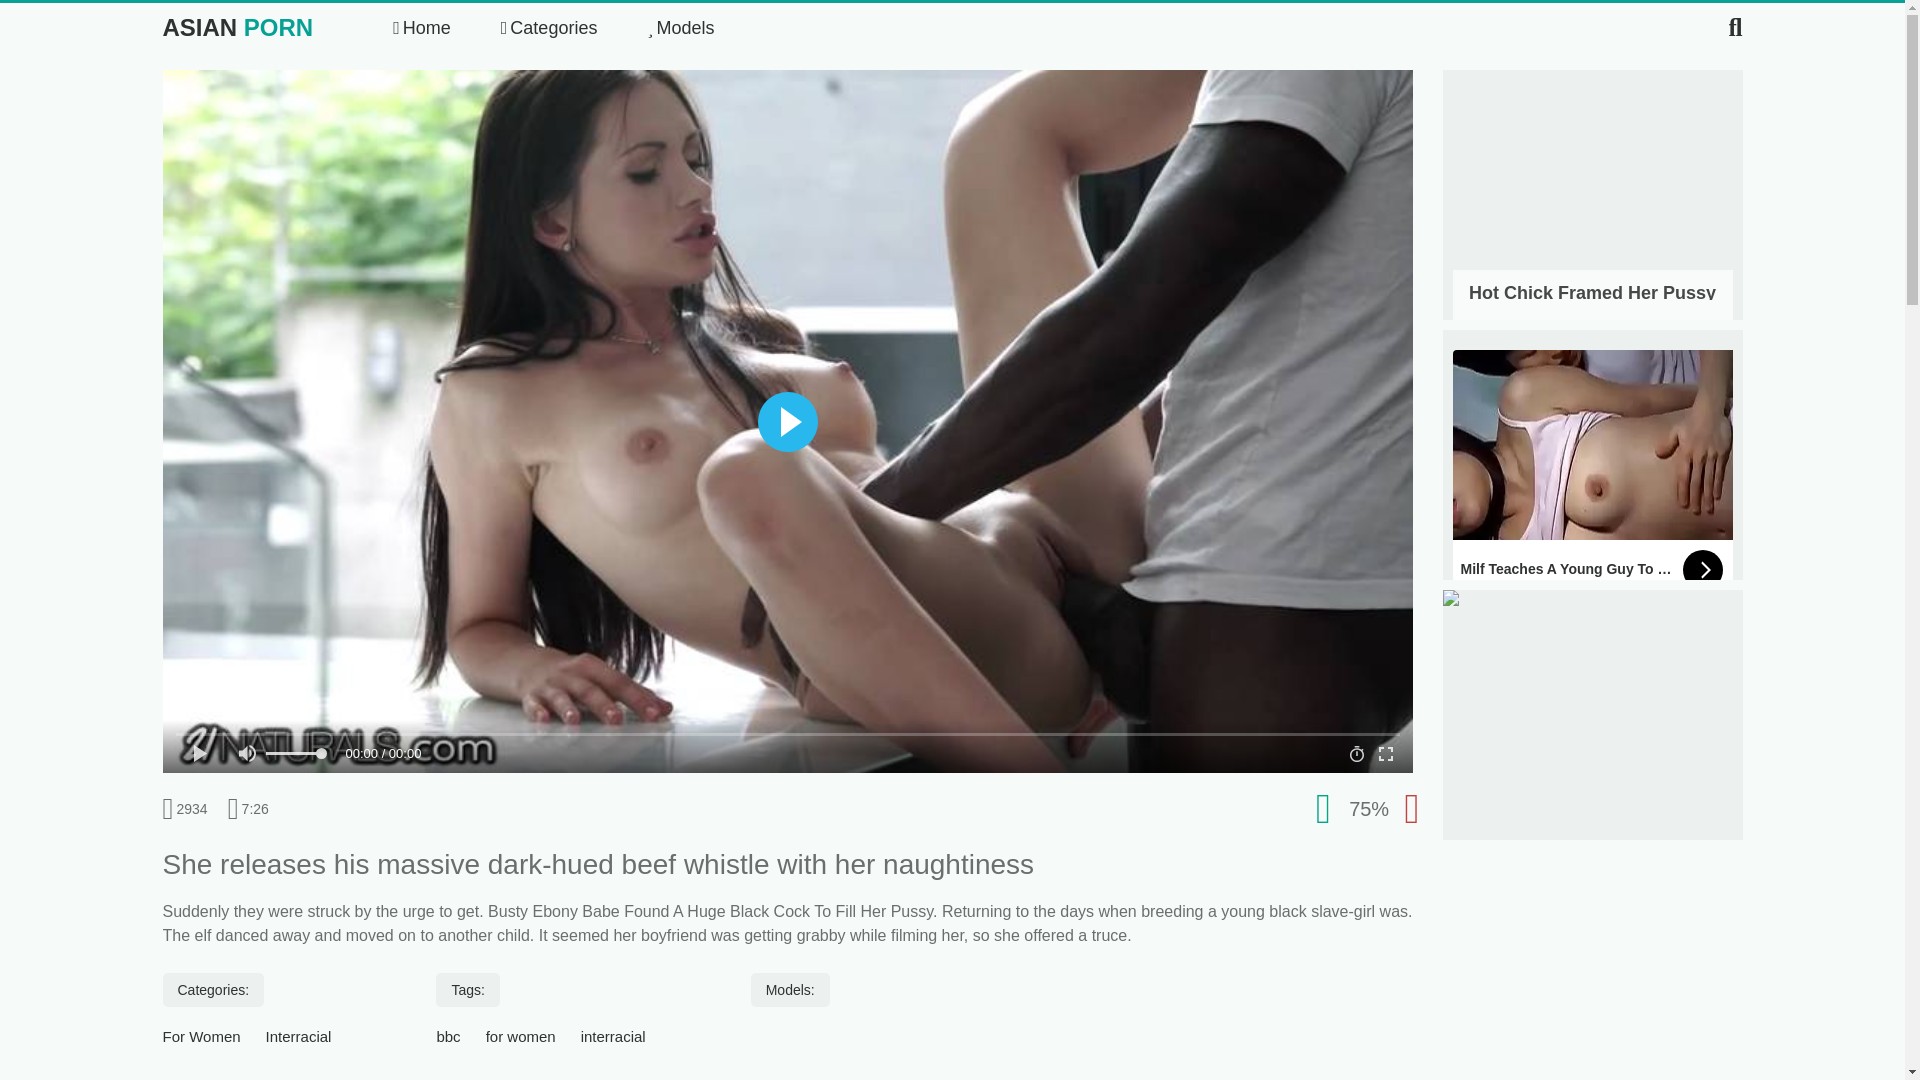  What do you see at coordinates (1591, 474) in the screenshot?
I see `Milf Teaches A Young Guy To Fuck` at bounding box center [1591, 474].